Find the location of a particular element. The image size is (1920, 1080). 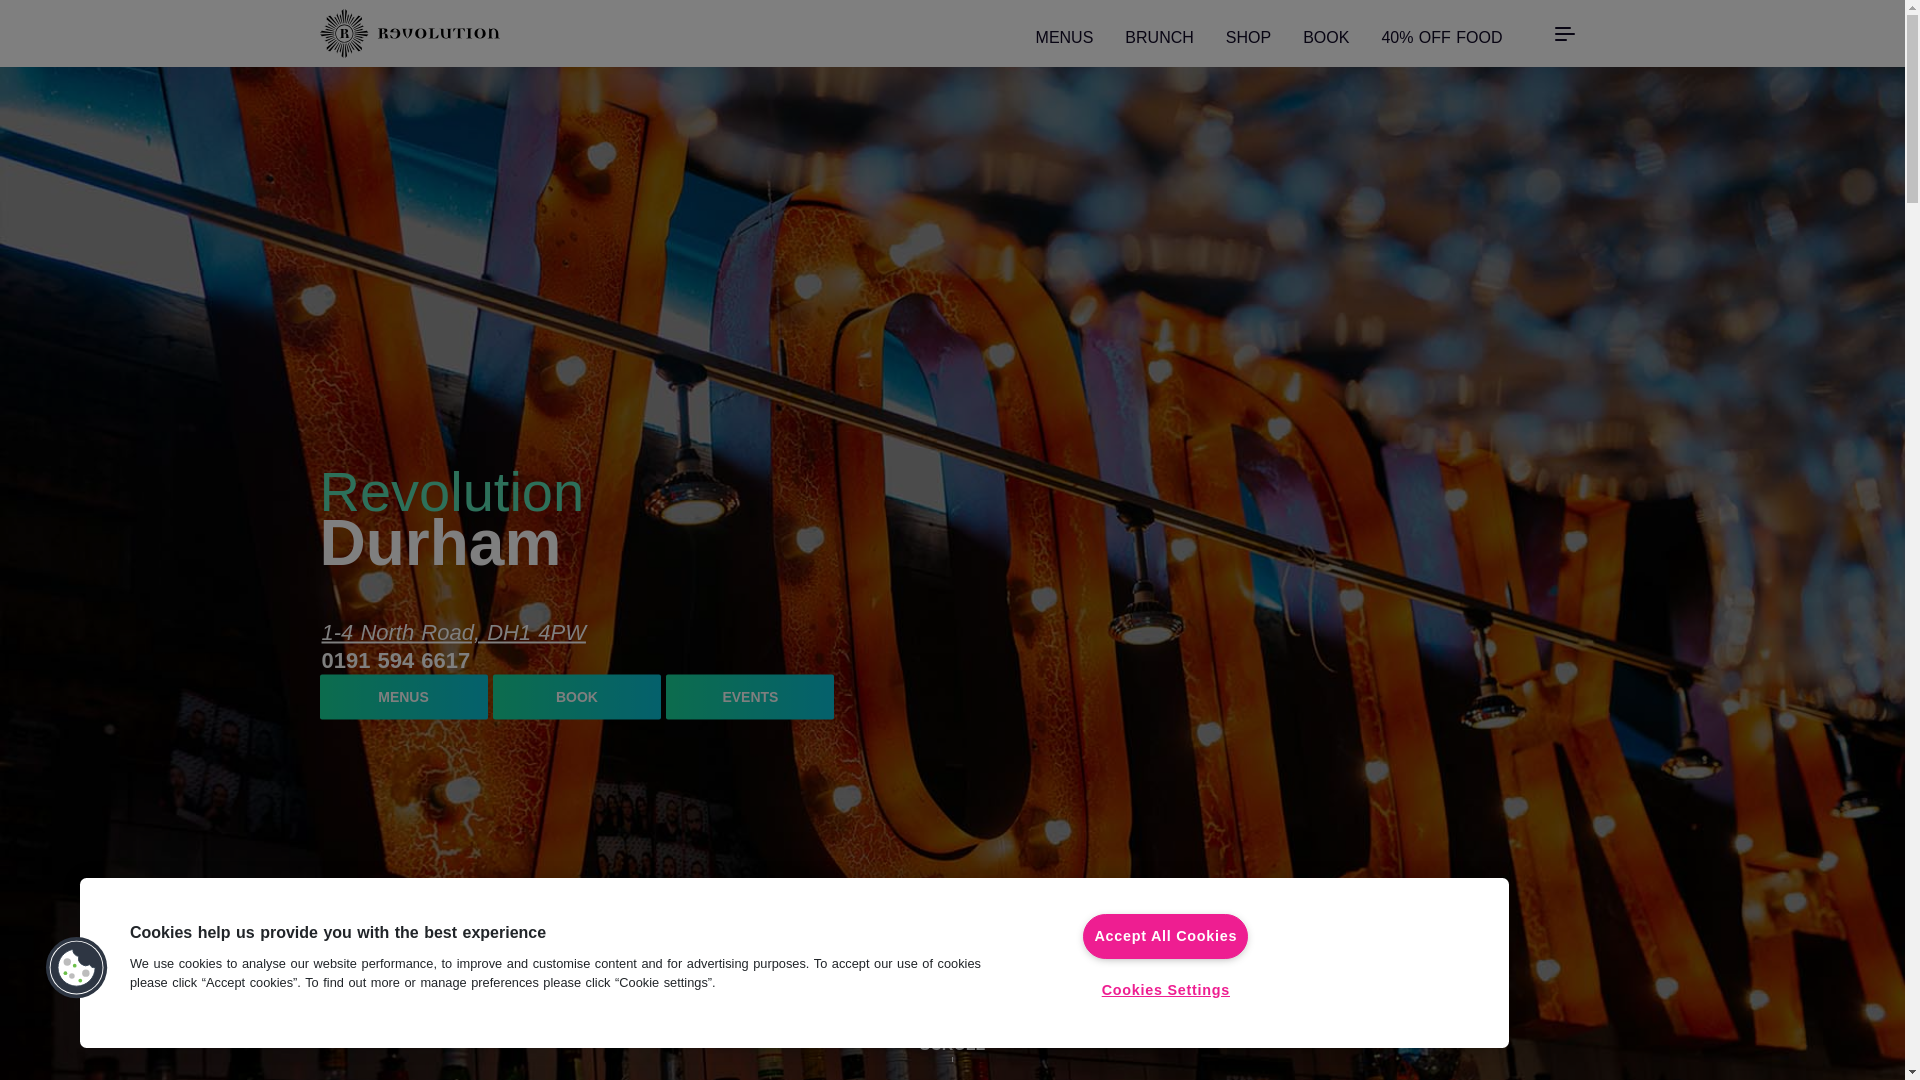

BOOK is located at coordinates (576, 696).